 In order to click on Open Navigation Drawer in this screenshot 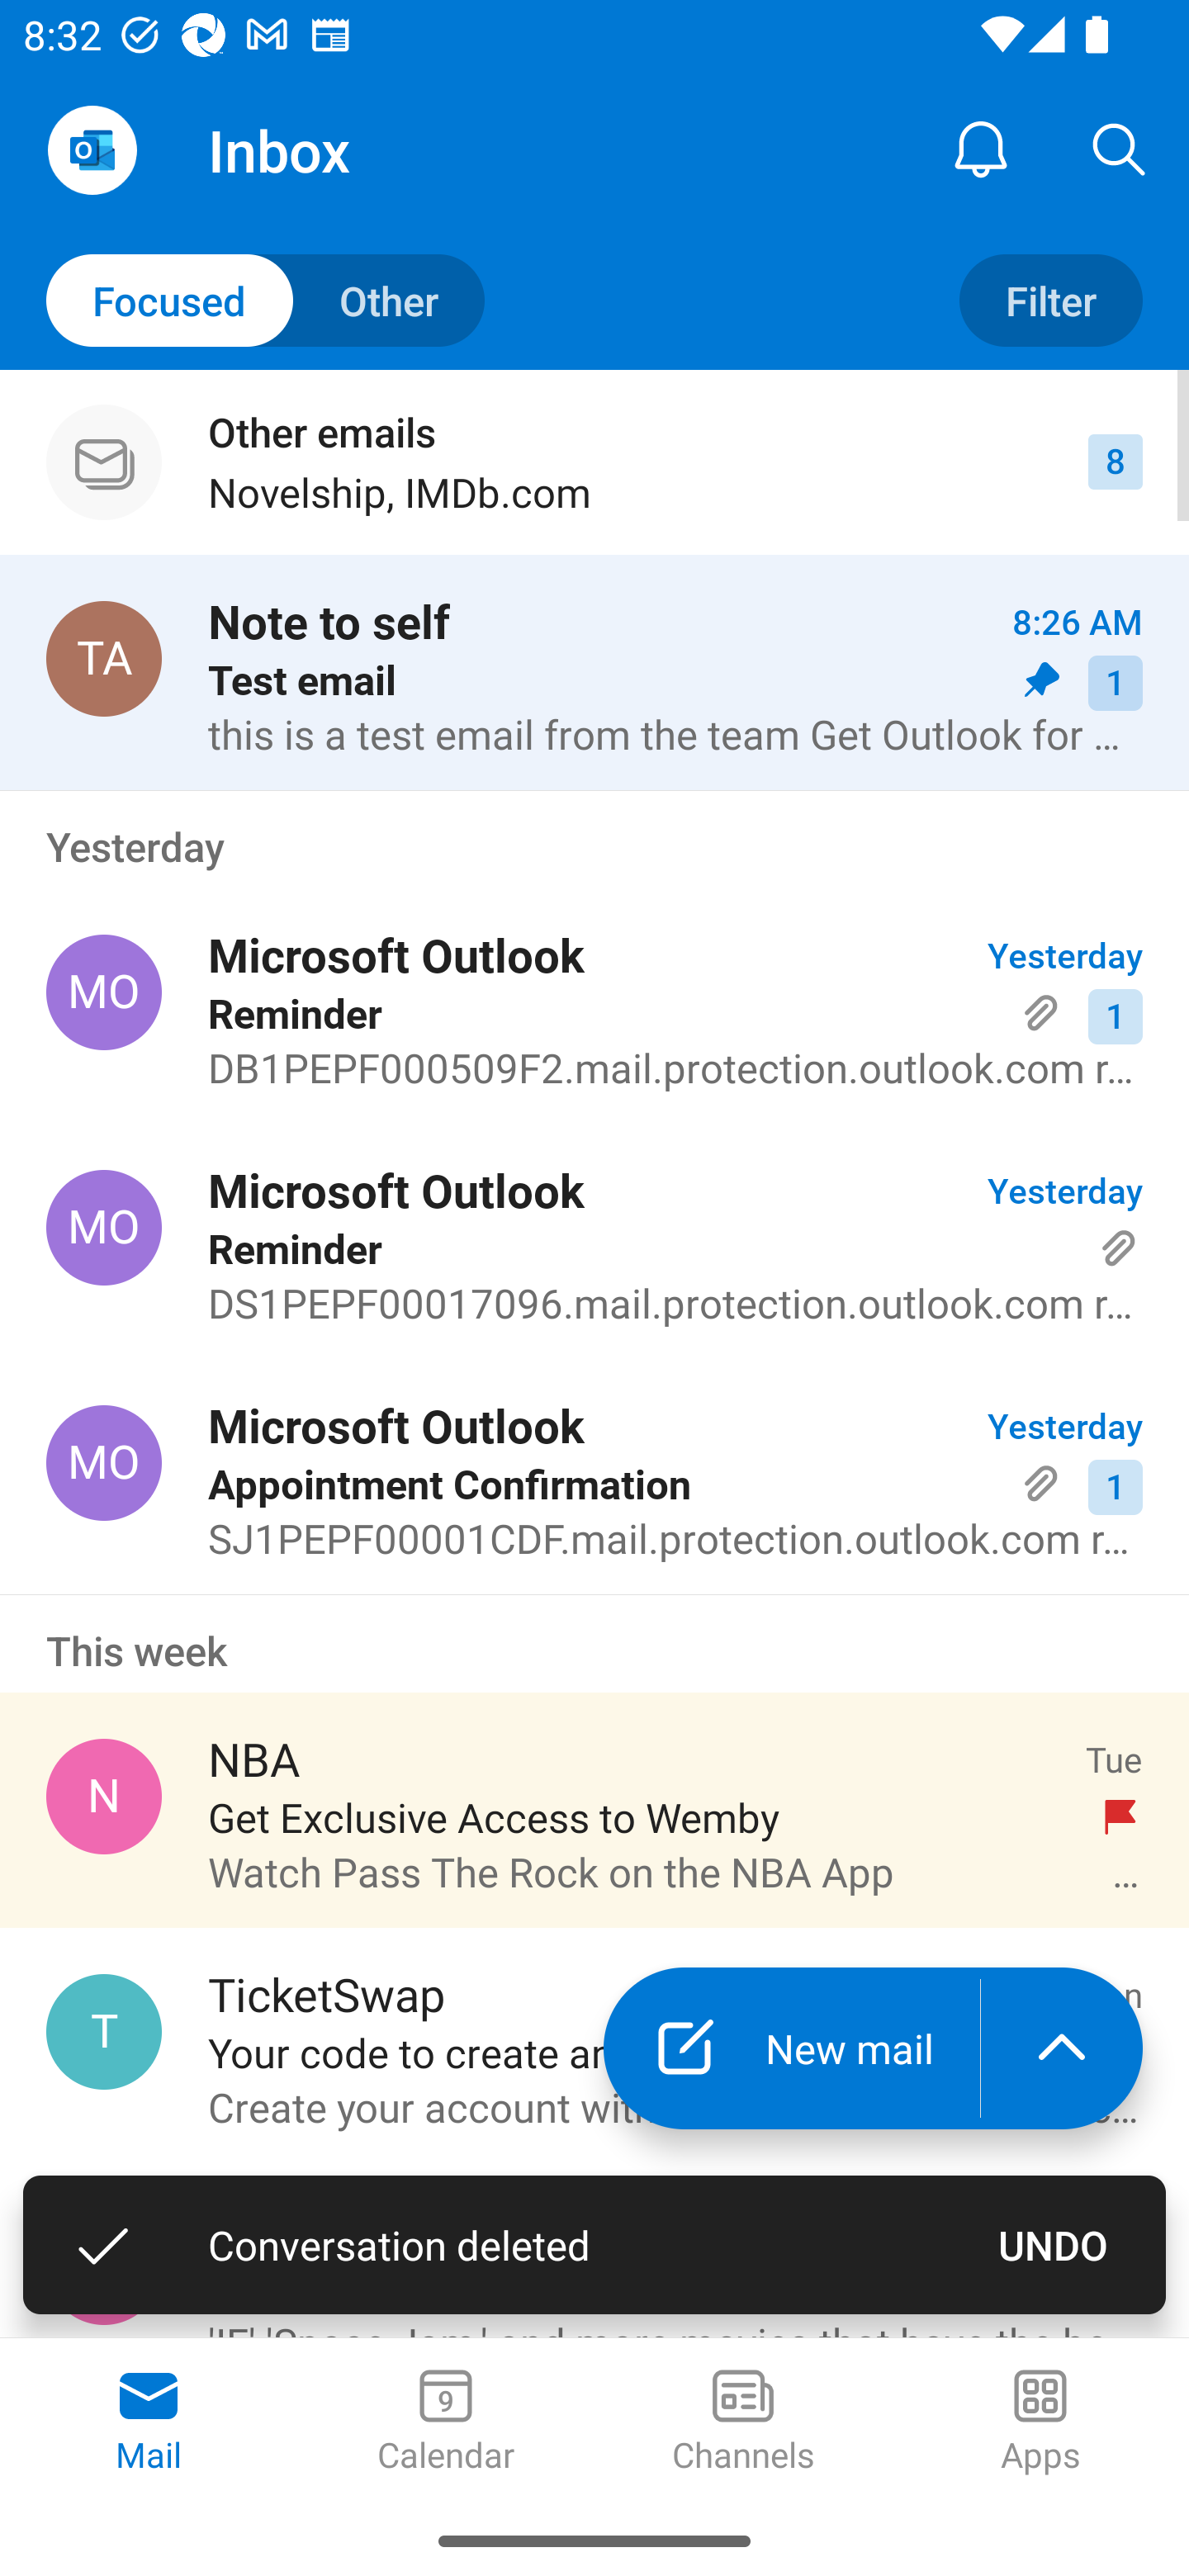, I will do `click(92, 150)`.